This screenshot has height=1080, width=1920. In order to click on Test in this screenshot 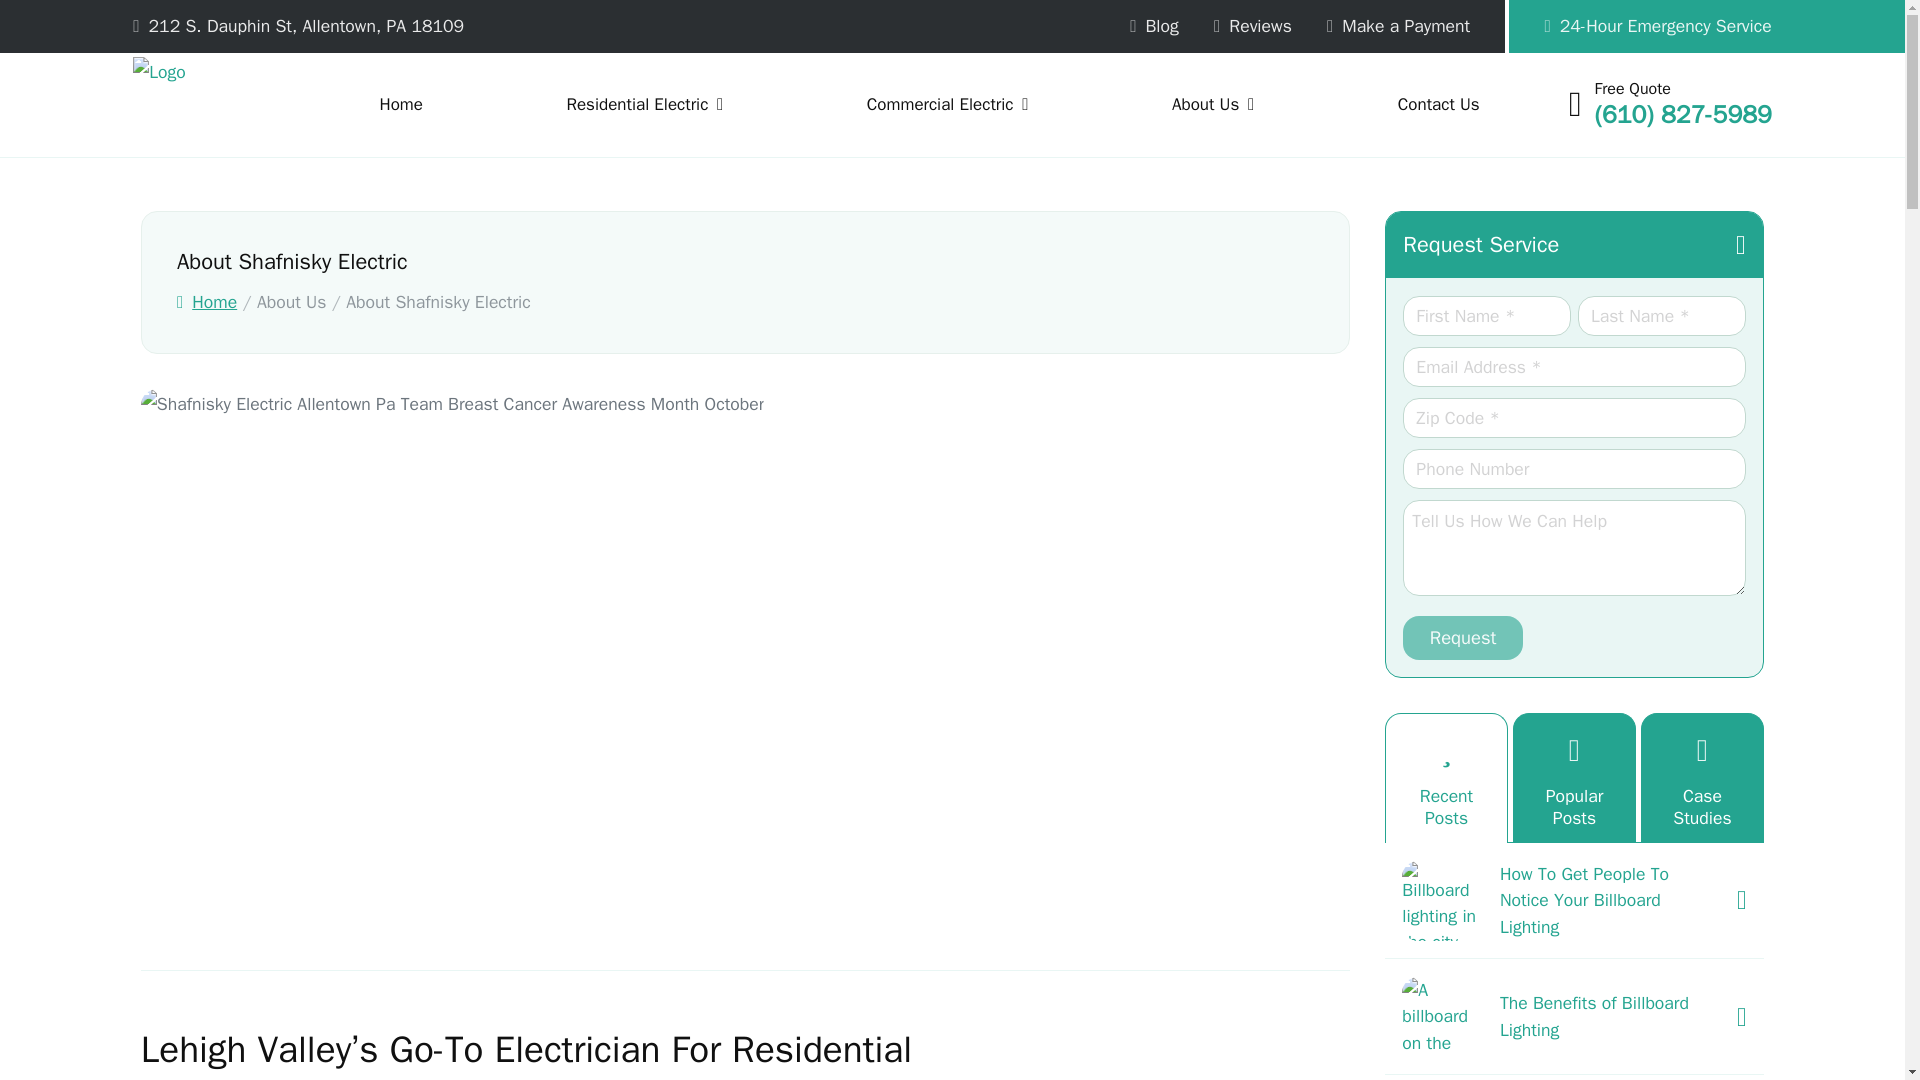, I will do `click(947, 105)`.